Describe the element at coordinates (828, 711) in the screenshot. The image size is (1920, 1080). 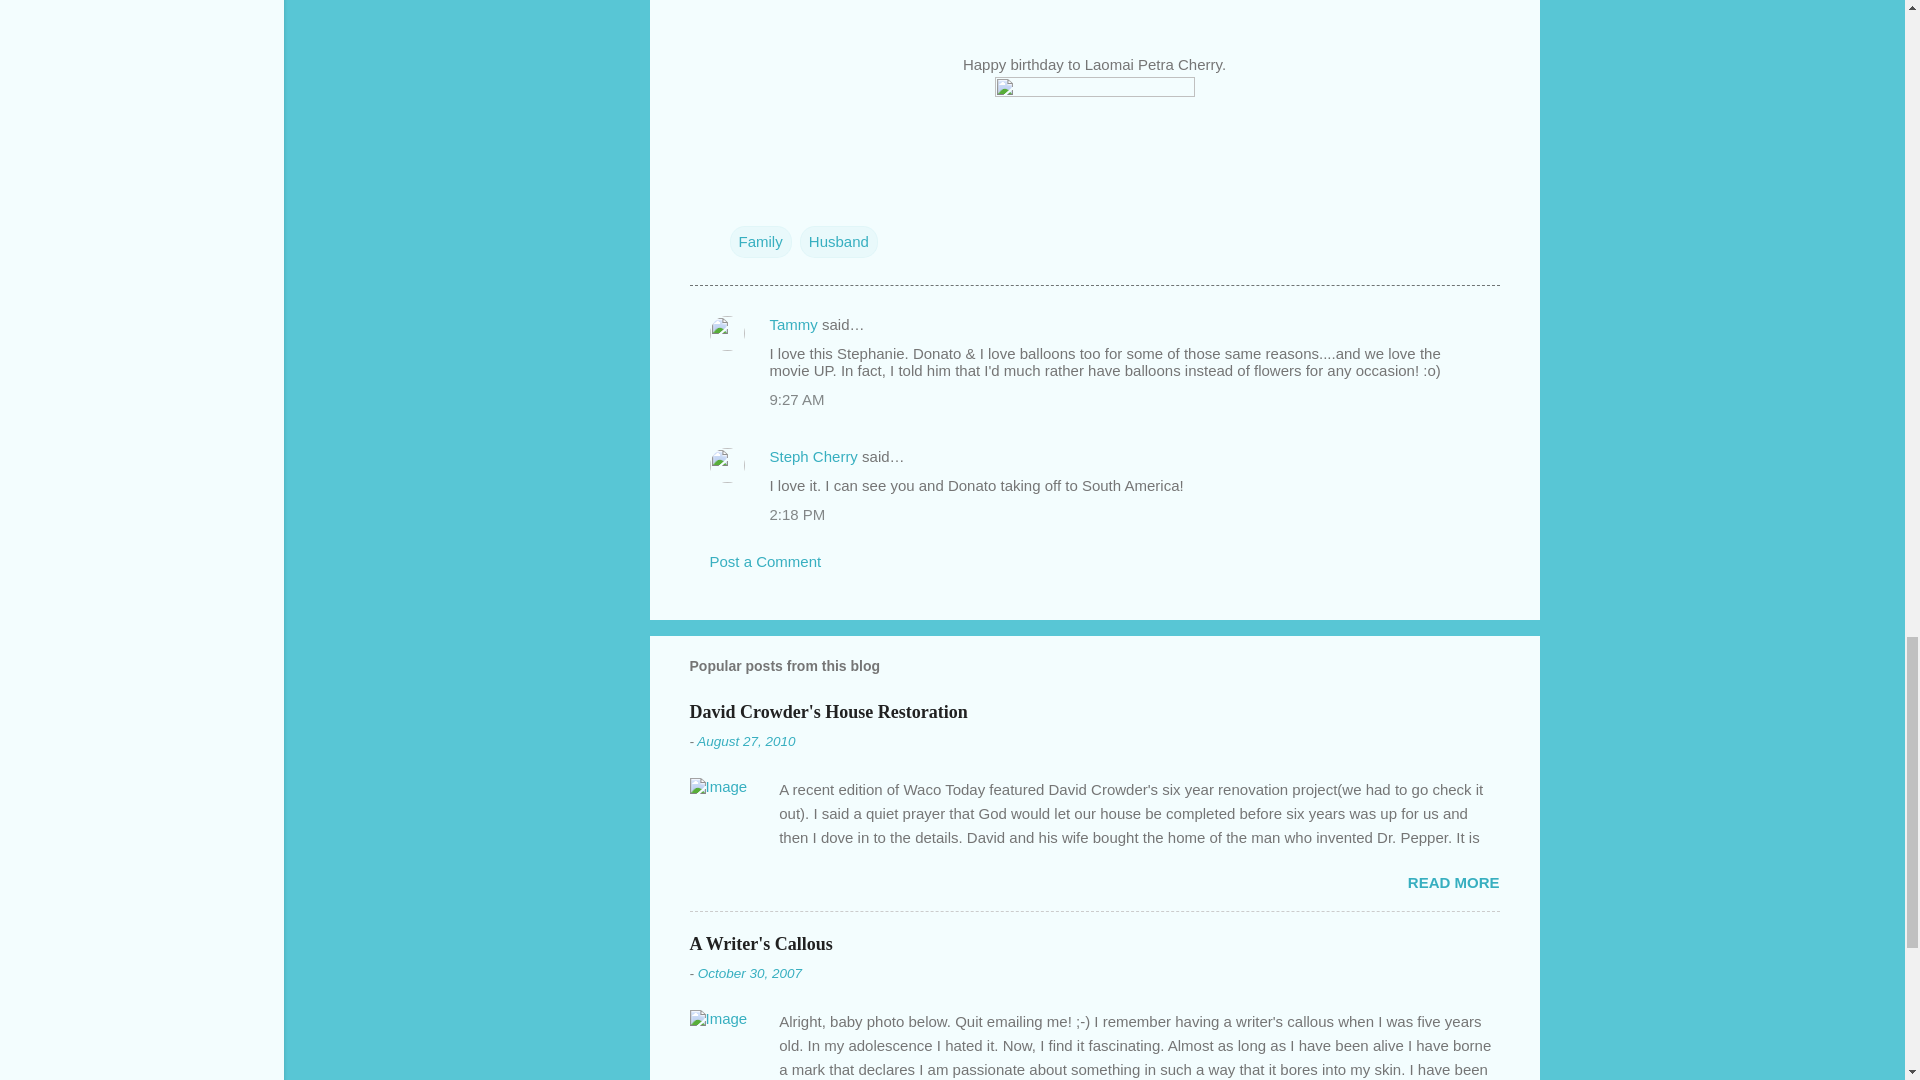
I see `David Crowder's House Restoration` at that location.